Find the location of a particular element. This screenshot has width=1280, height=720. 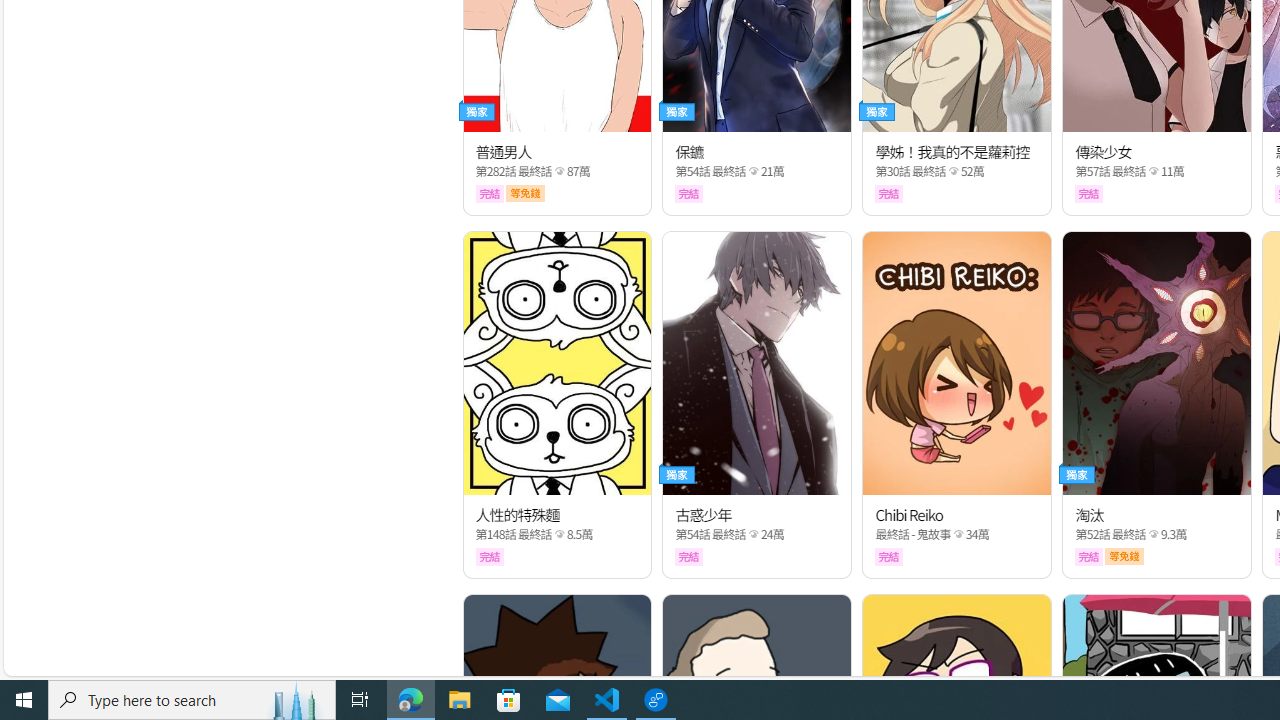

Class: epicon_starpoint is located at coordinates (1153, 534).